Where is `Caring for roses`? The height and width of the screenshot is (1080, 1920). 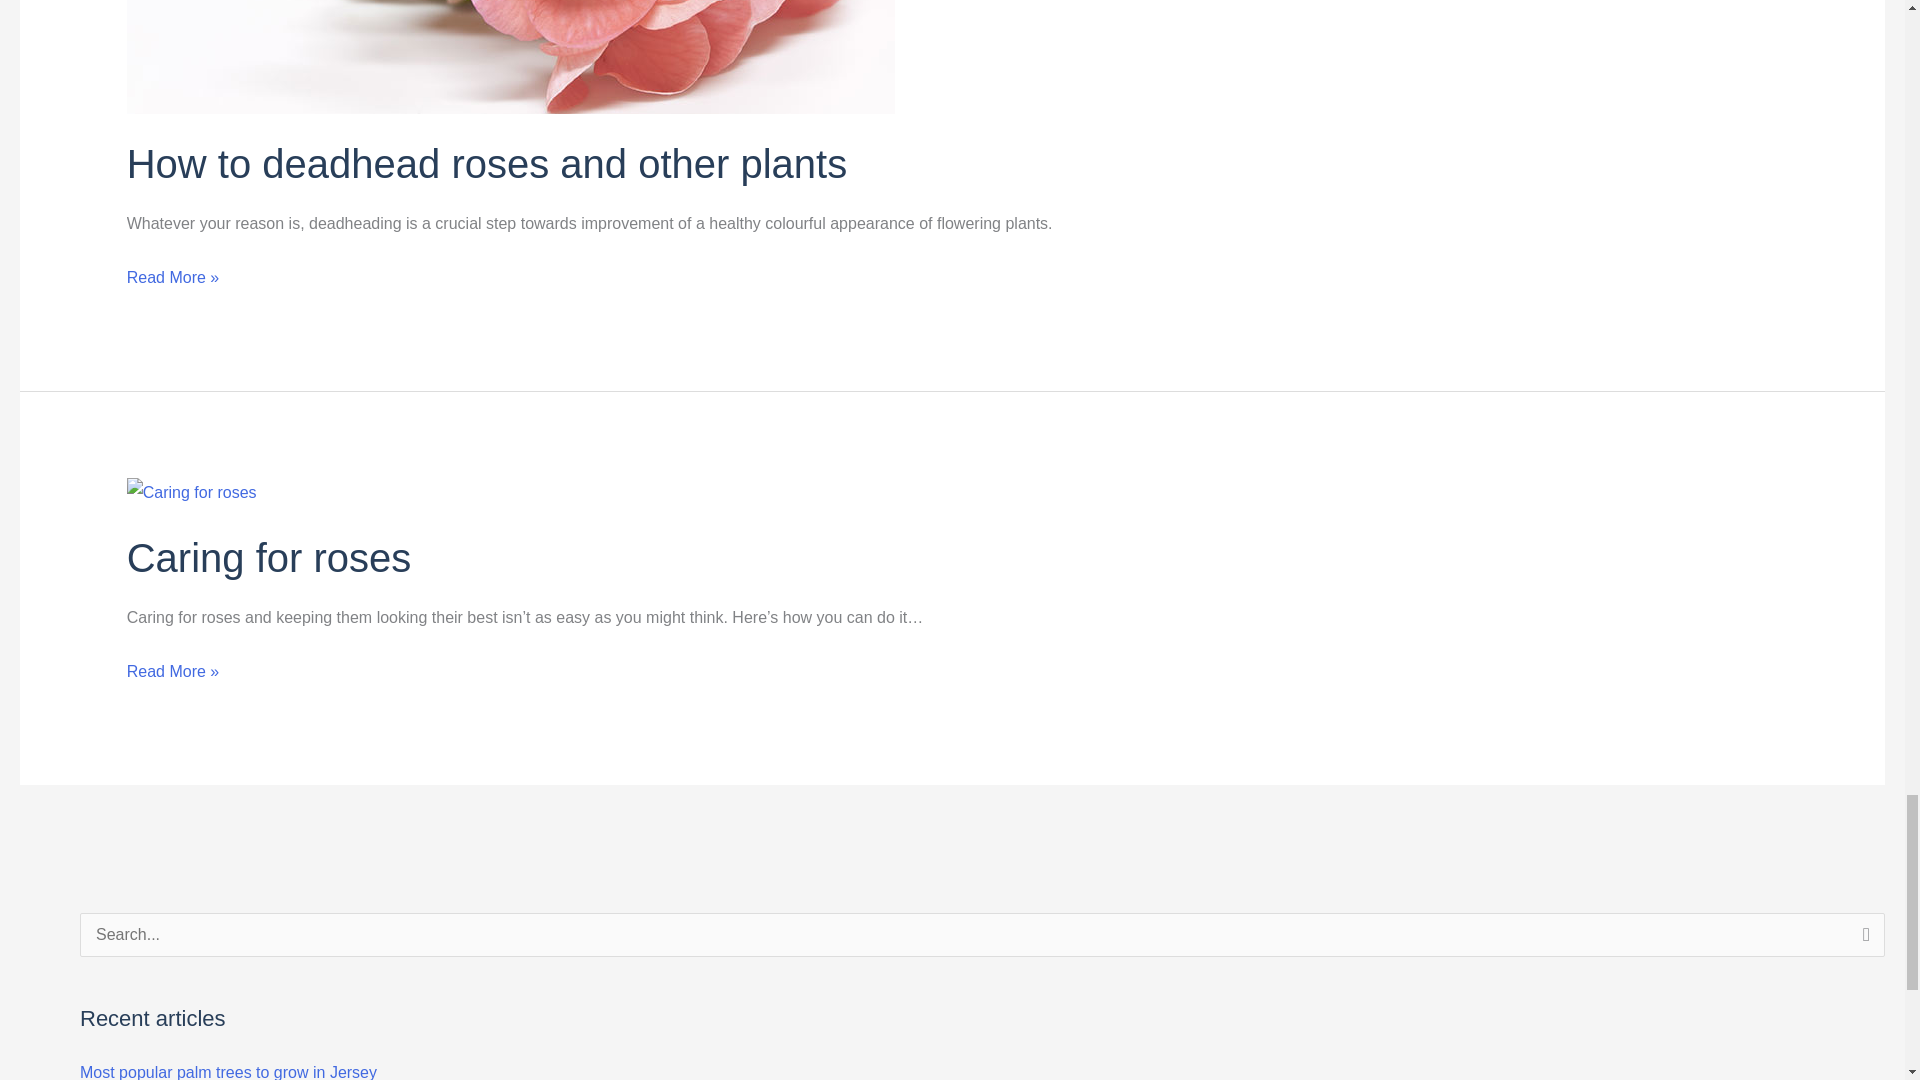
Caring for roses is located at coordinates (269, 557).